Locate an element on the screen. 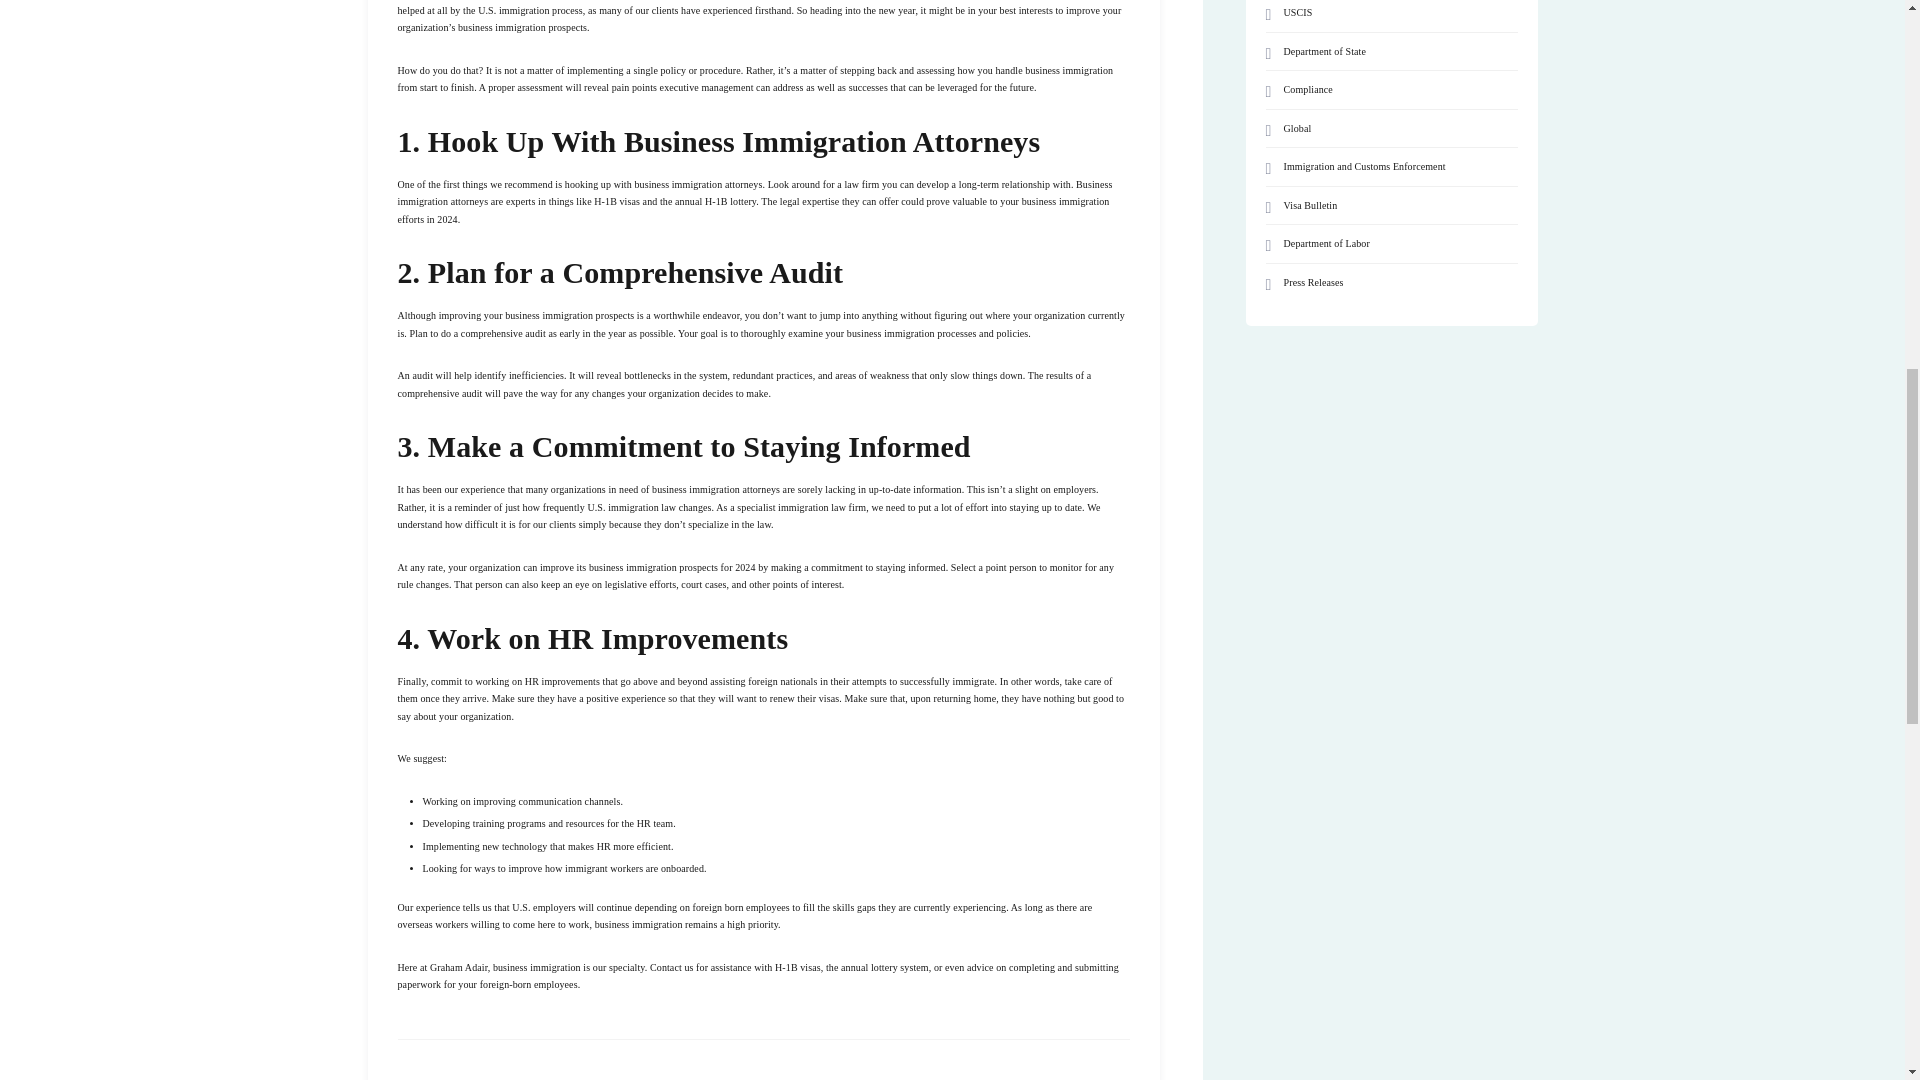  business immigration attorneys is located at coordinates (698, 184).